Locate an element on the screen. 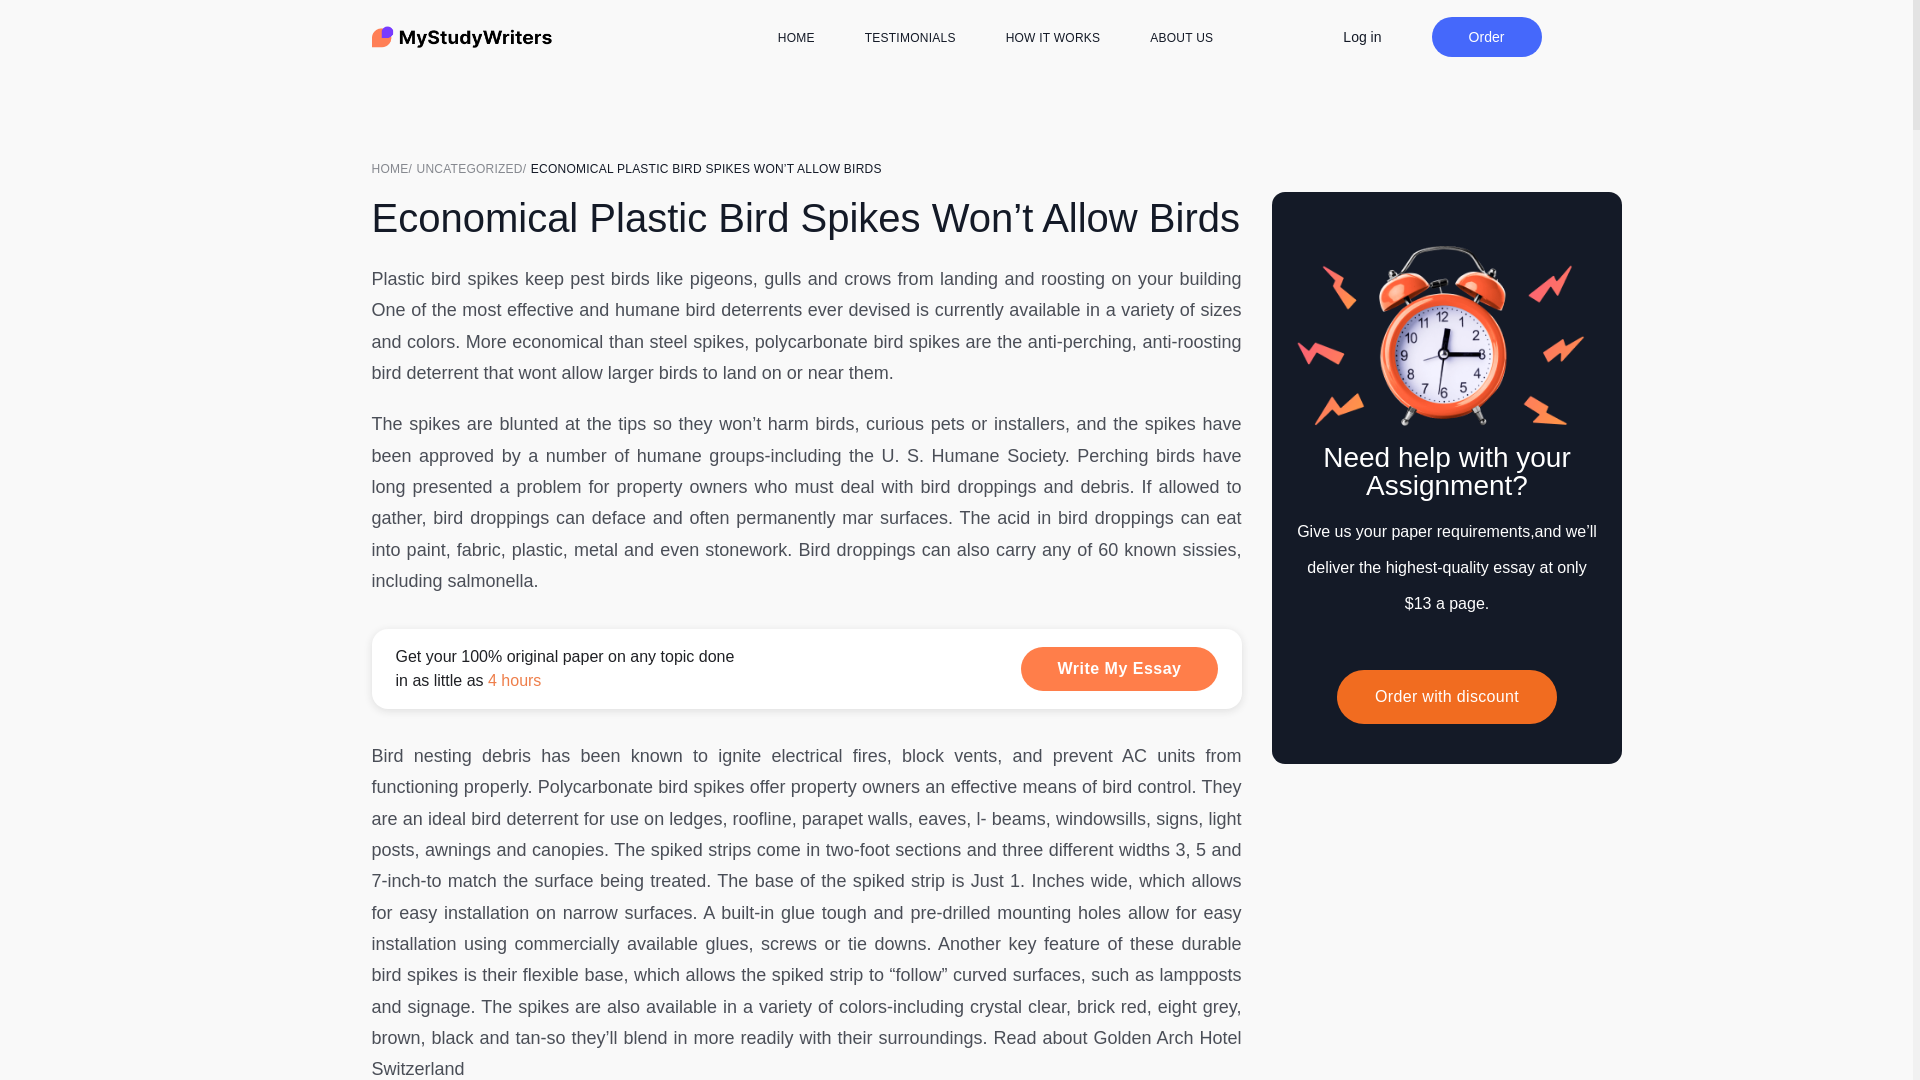 The height and width of the screenshot is (1080, 1920). ABOUT US is located at coordinates (1182, 38).